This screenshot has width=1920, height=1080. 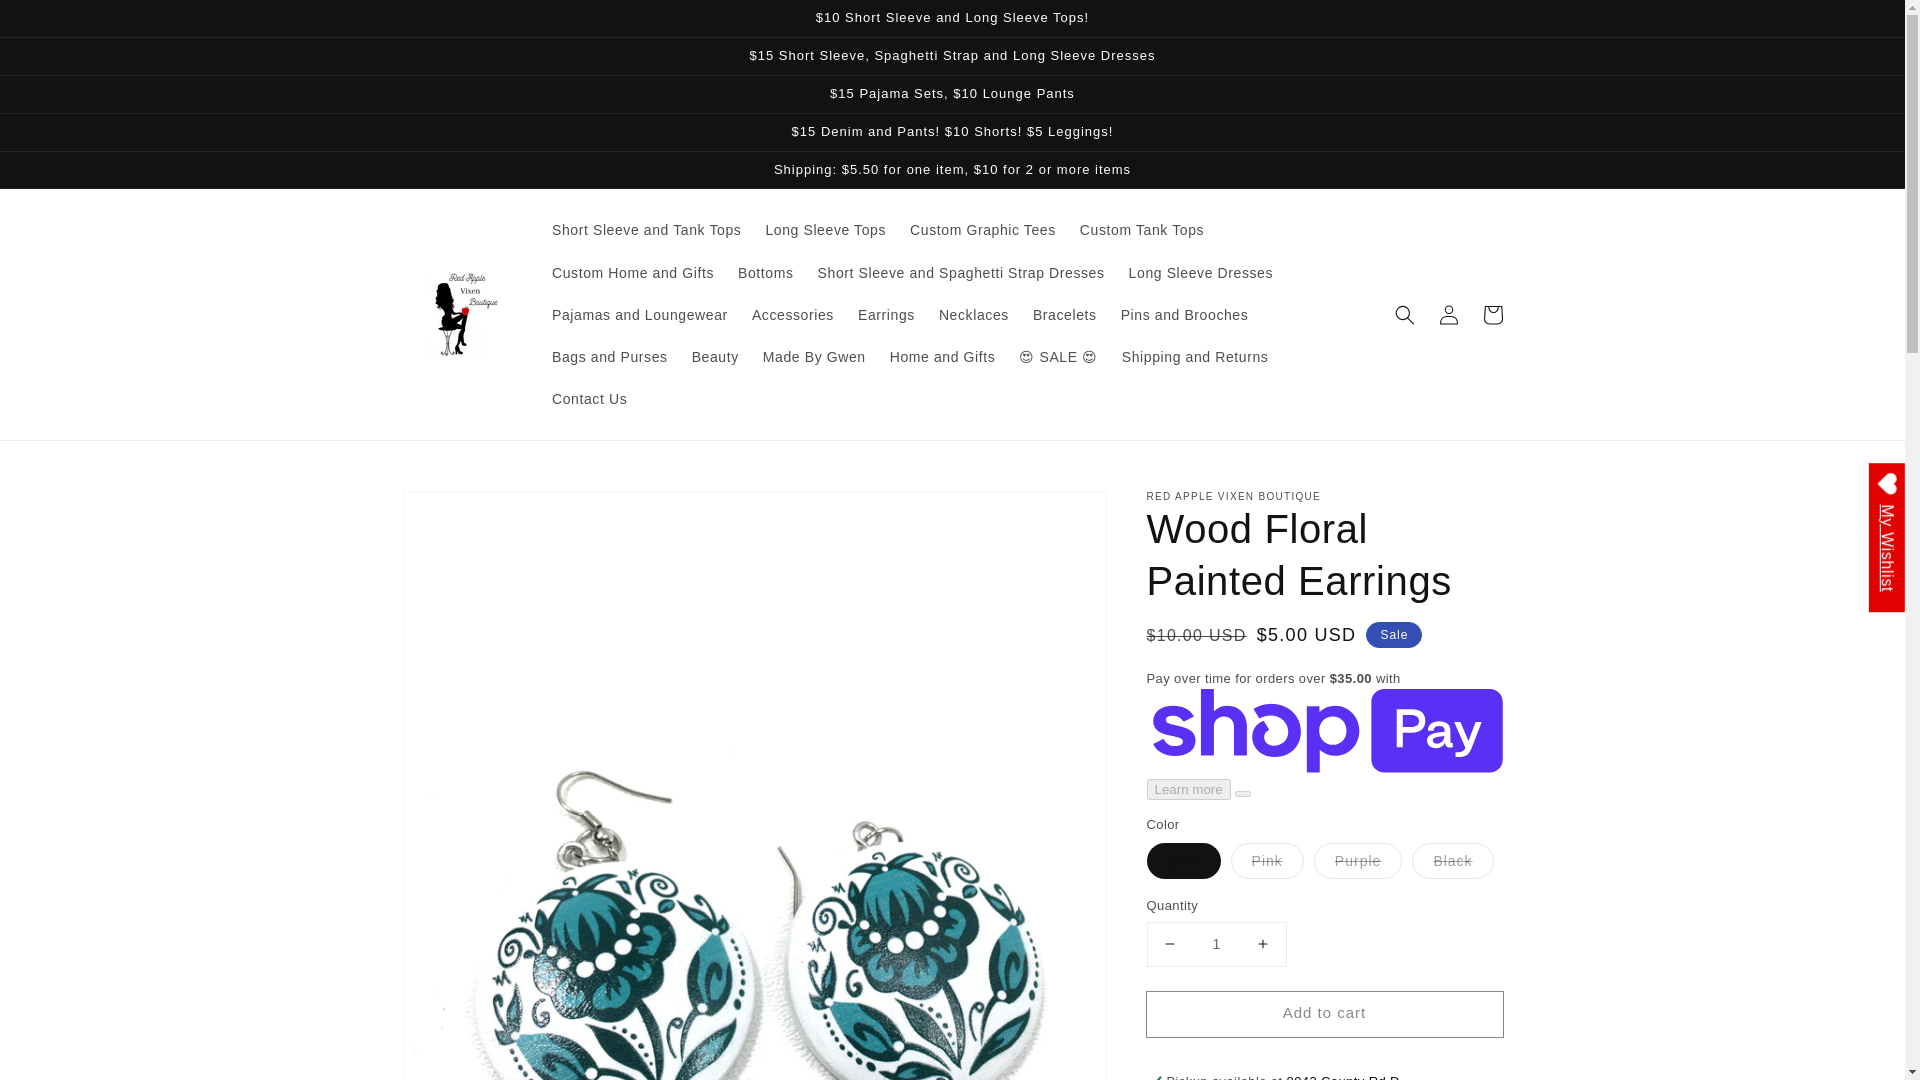 What do you see at coordinates (982, 230) in the screenshot?
I see `Custom Graphic Tees` at bounding box center [982, 230].